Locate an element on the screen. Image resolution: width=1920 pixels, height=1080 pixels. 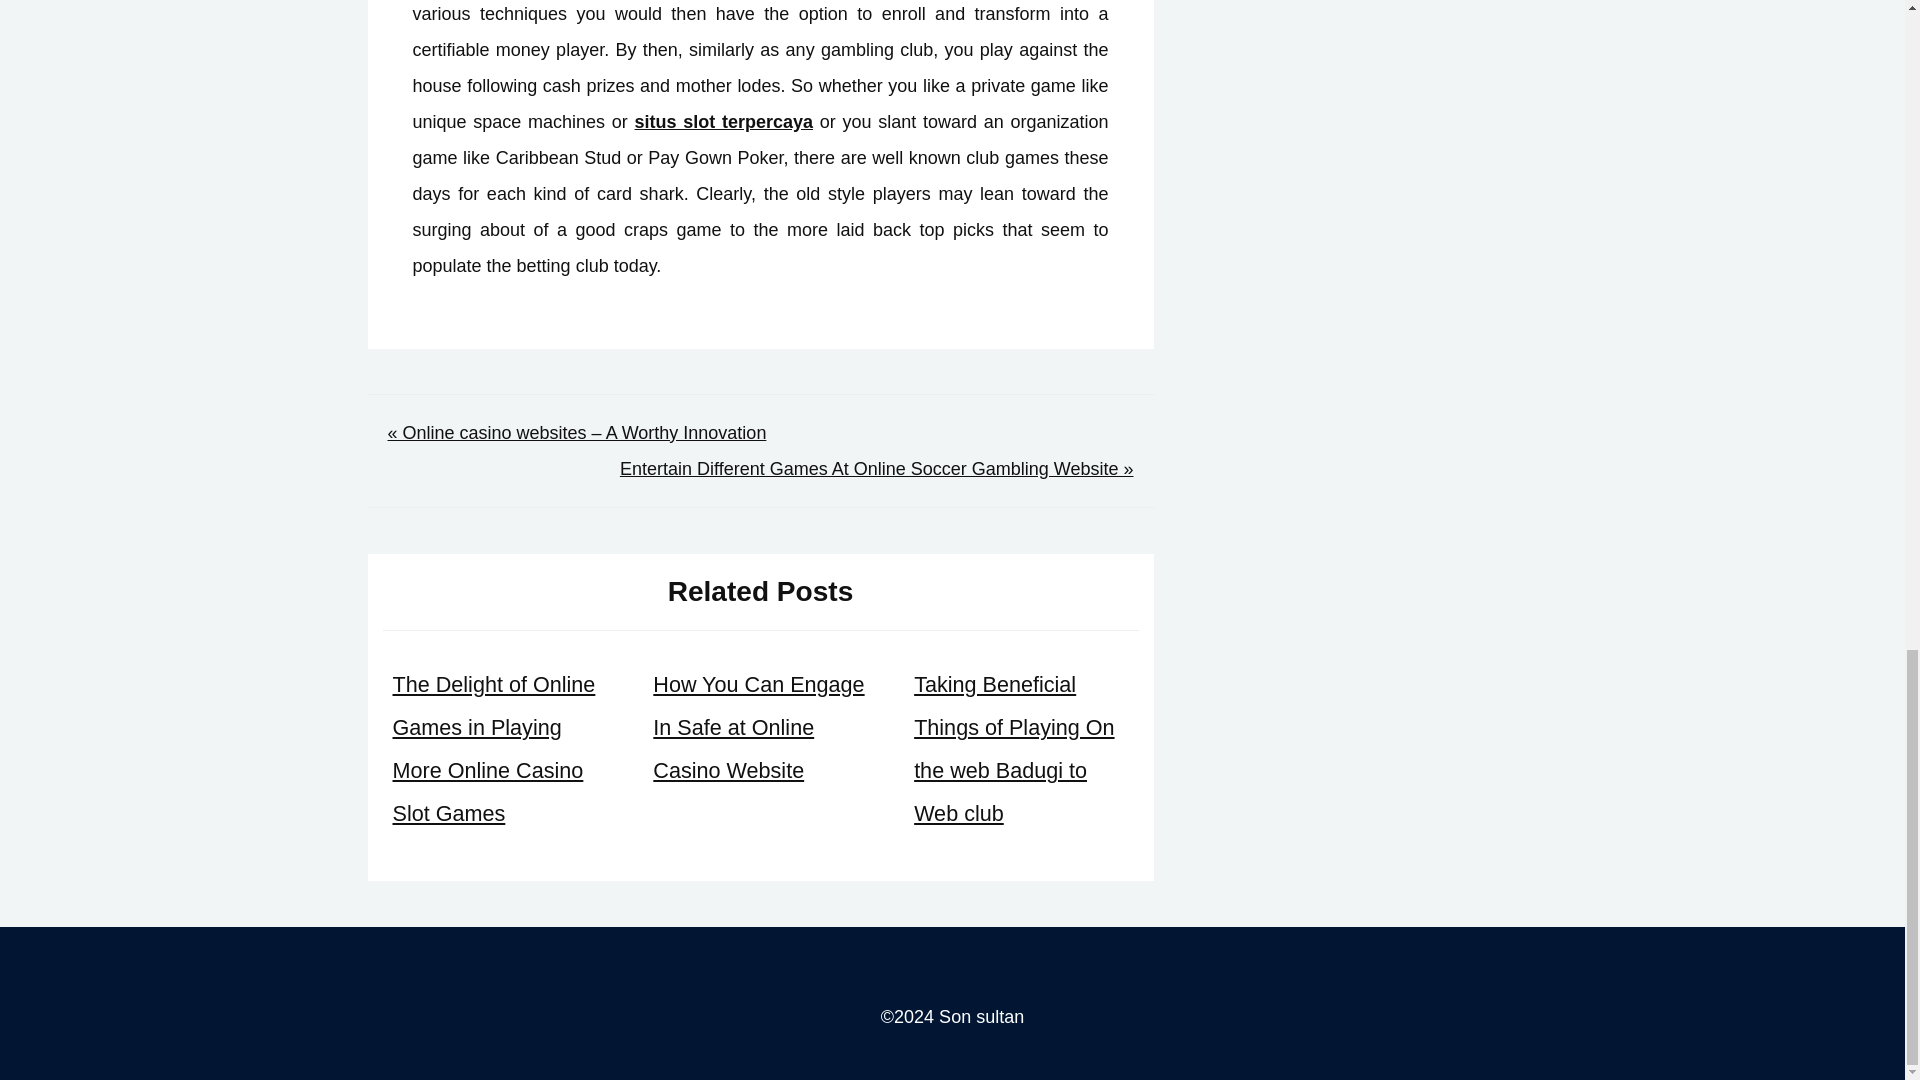
situs slot terpercaya is located at coordinates (722, 122).